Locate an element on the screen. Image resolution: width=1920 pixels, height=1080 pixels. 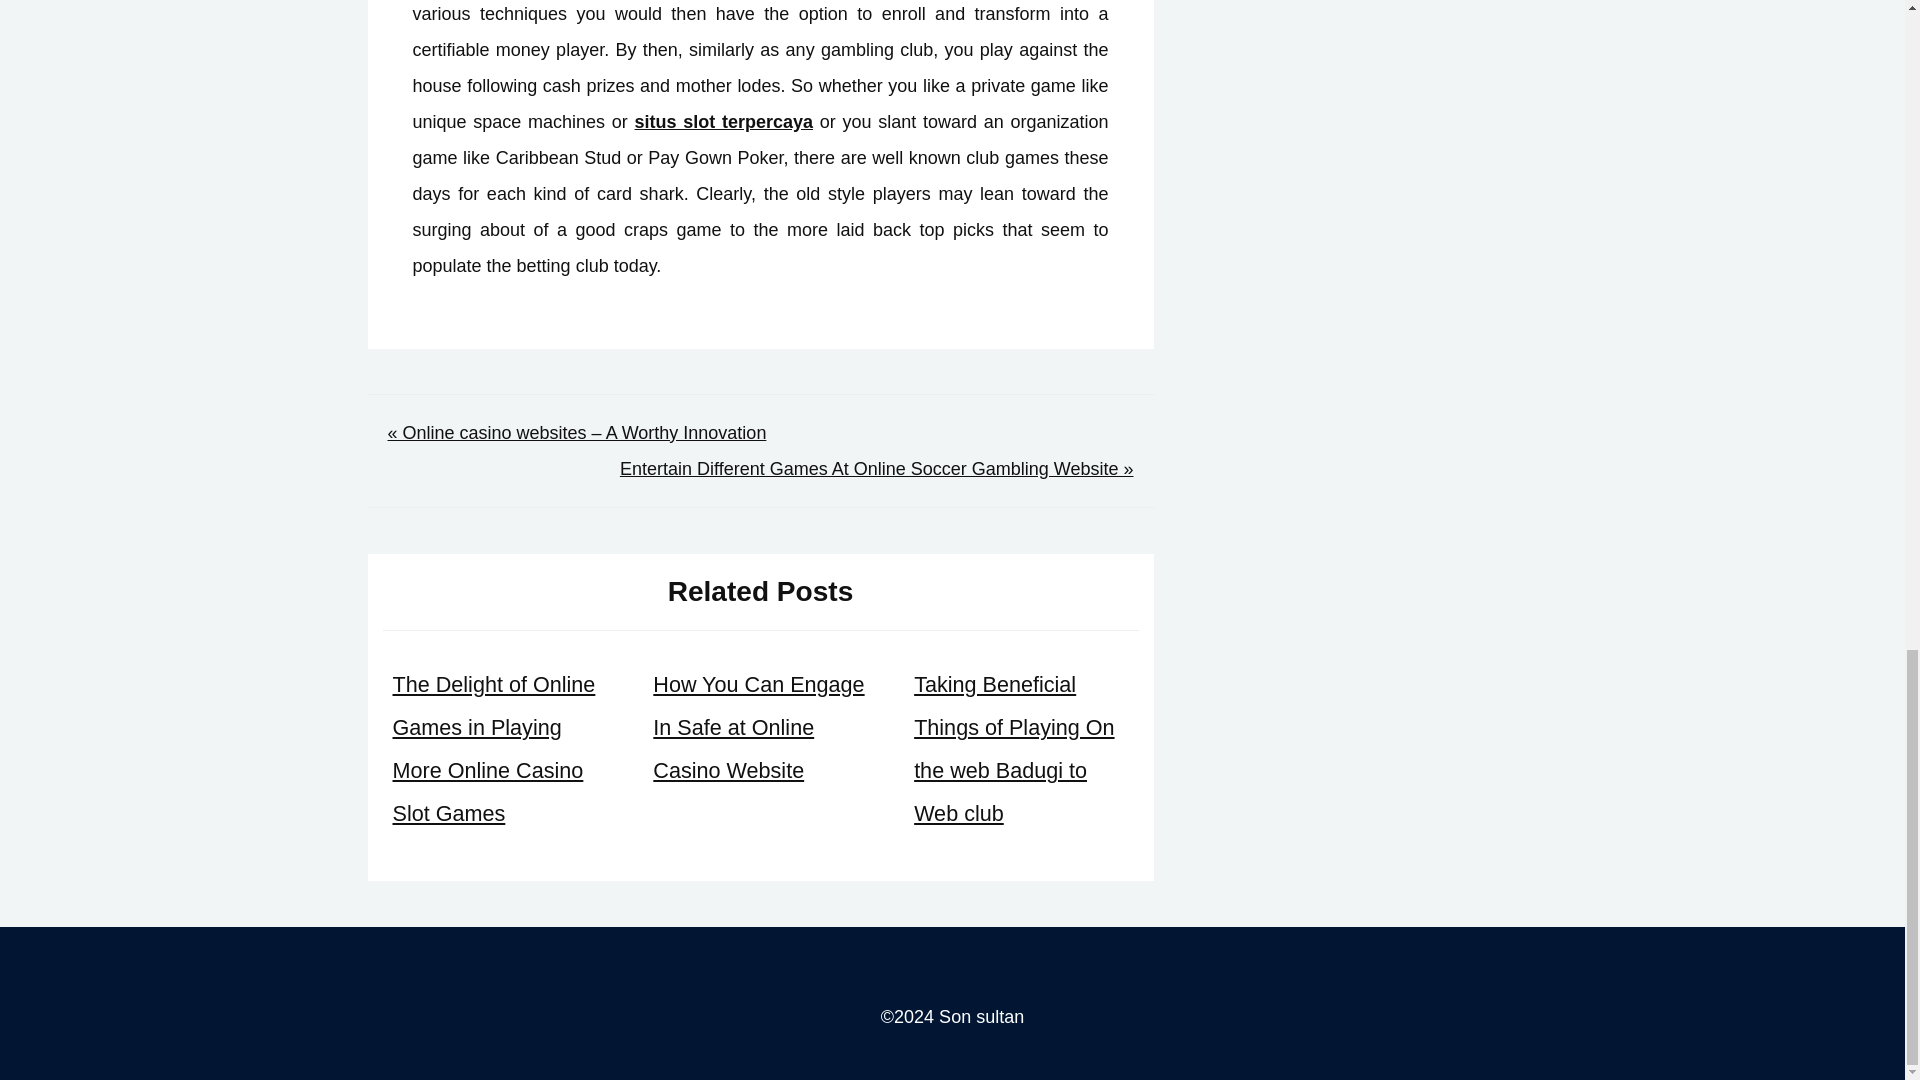
situs slot terpercaya is located at coordinates (722, 122).